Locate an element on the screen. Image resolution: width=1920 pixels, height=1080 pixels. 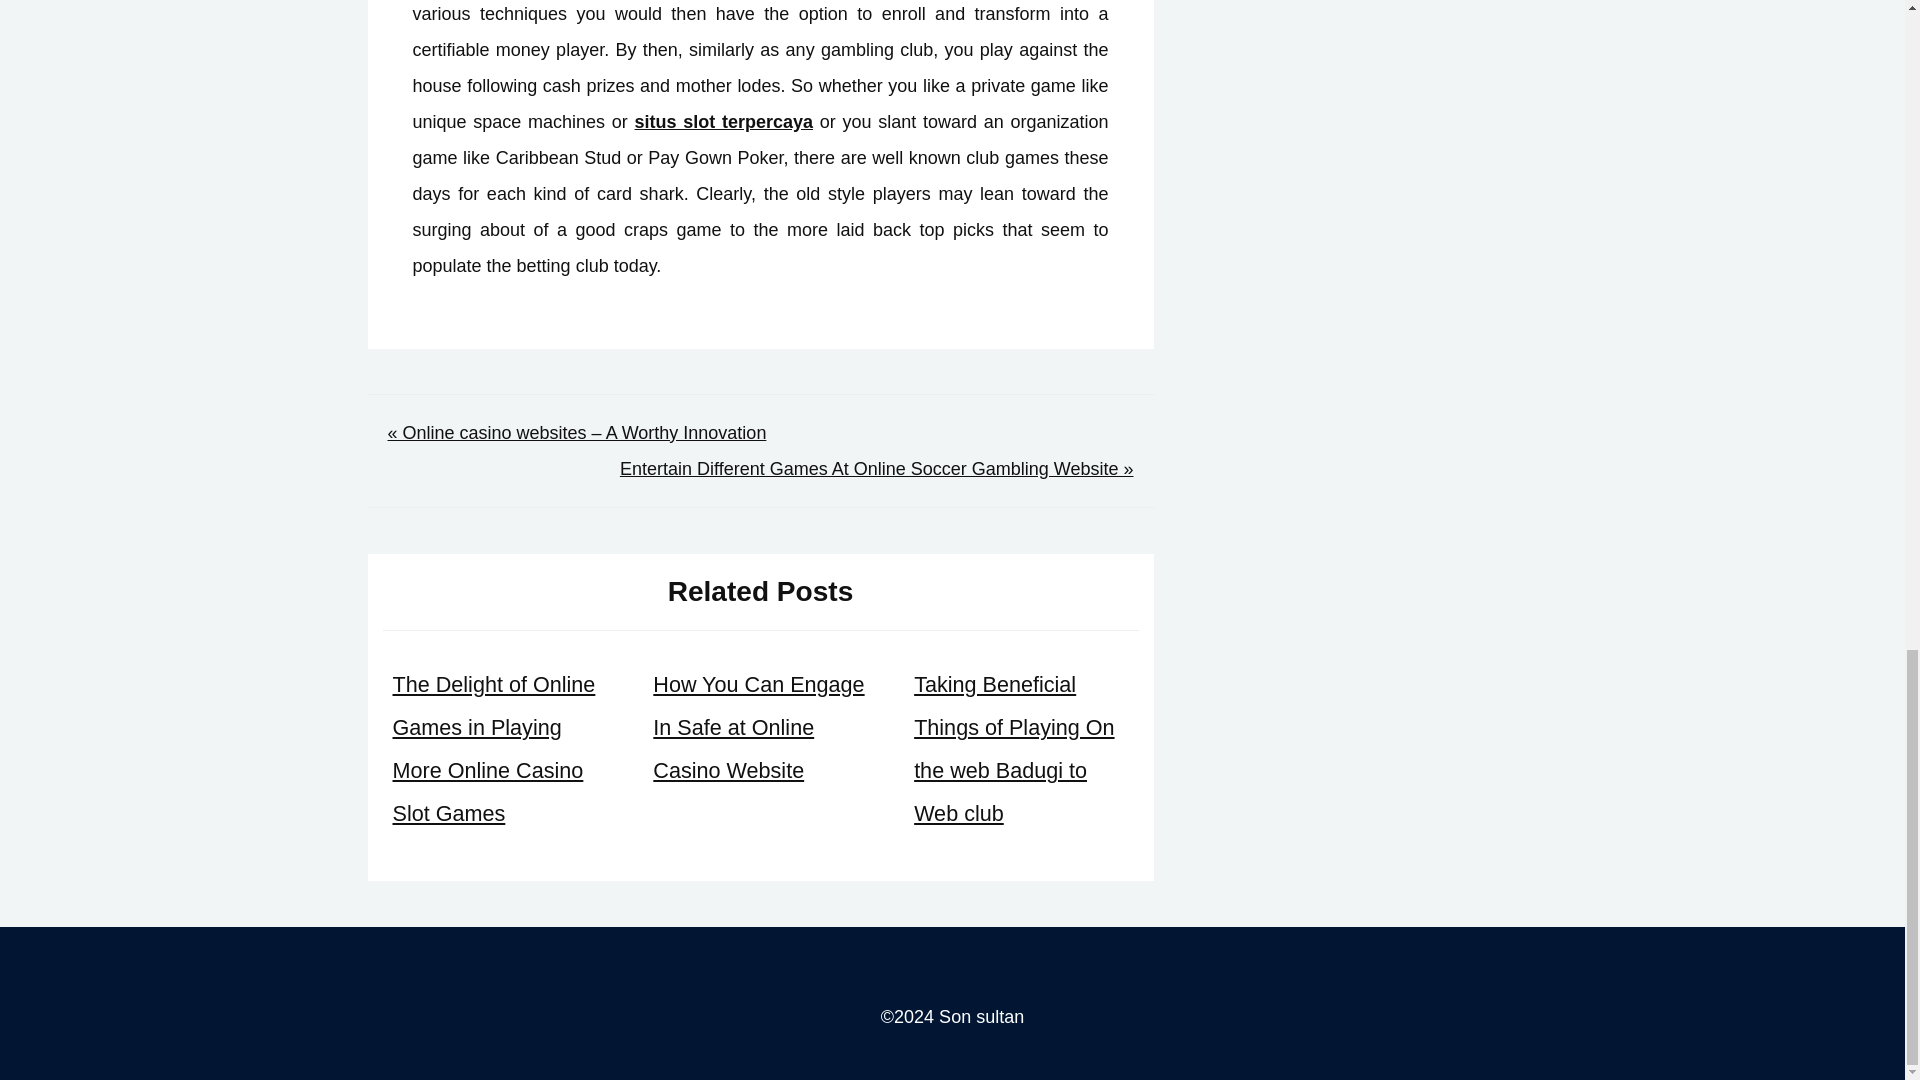
situs slot terpercaya is located at coordinates (722, 122).